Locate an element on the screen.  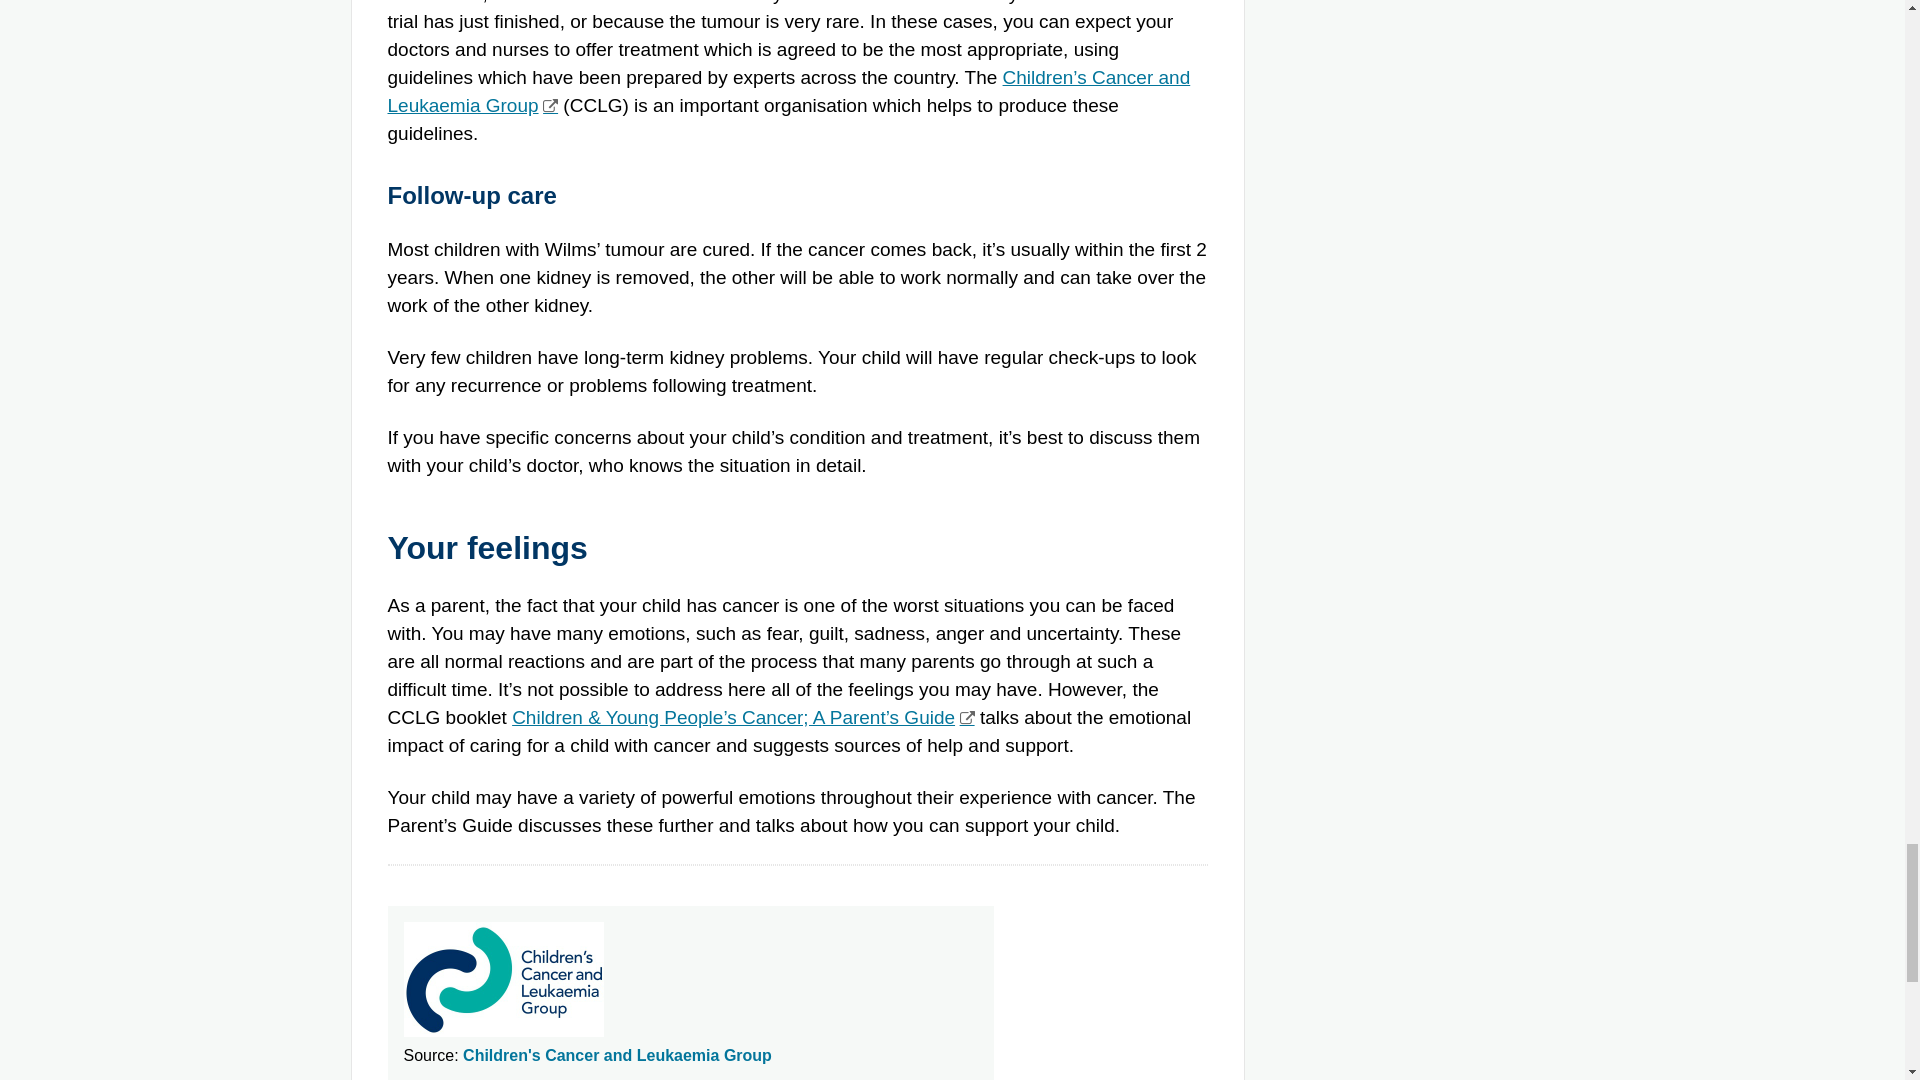
Children's Cancer and Leukaemia Group is located at coordinates (616, 1054).